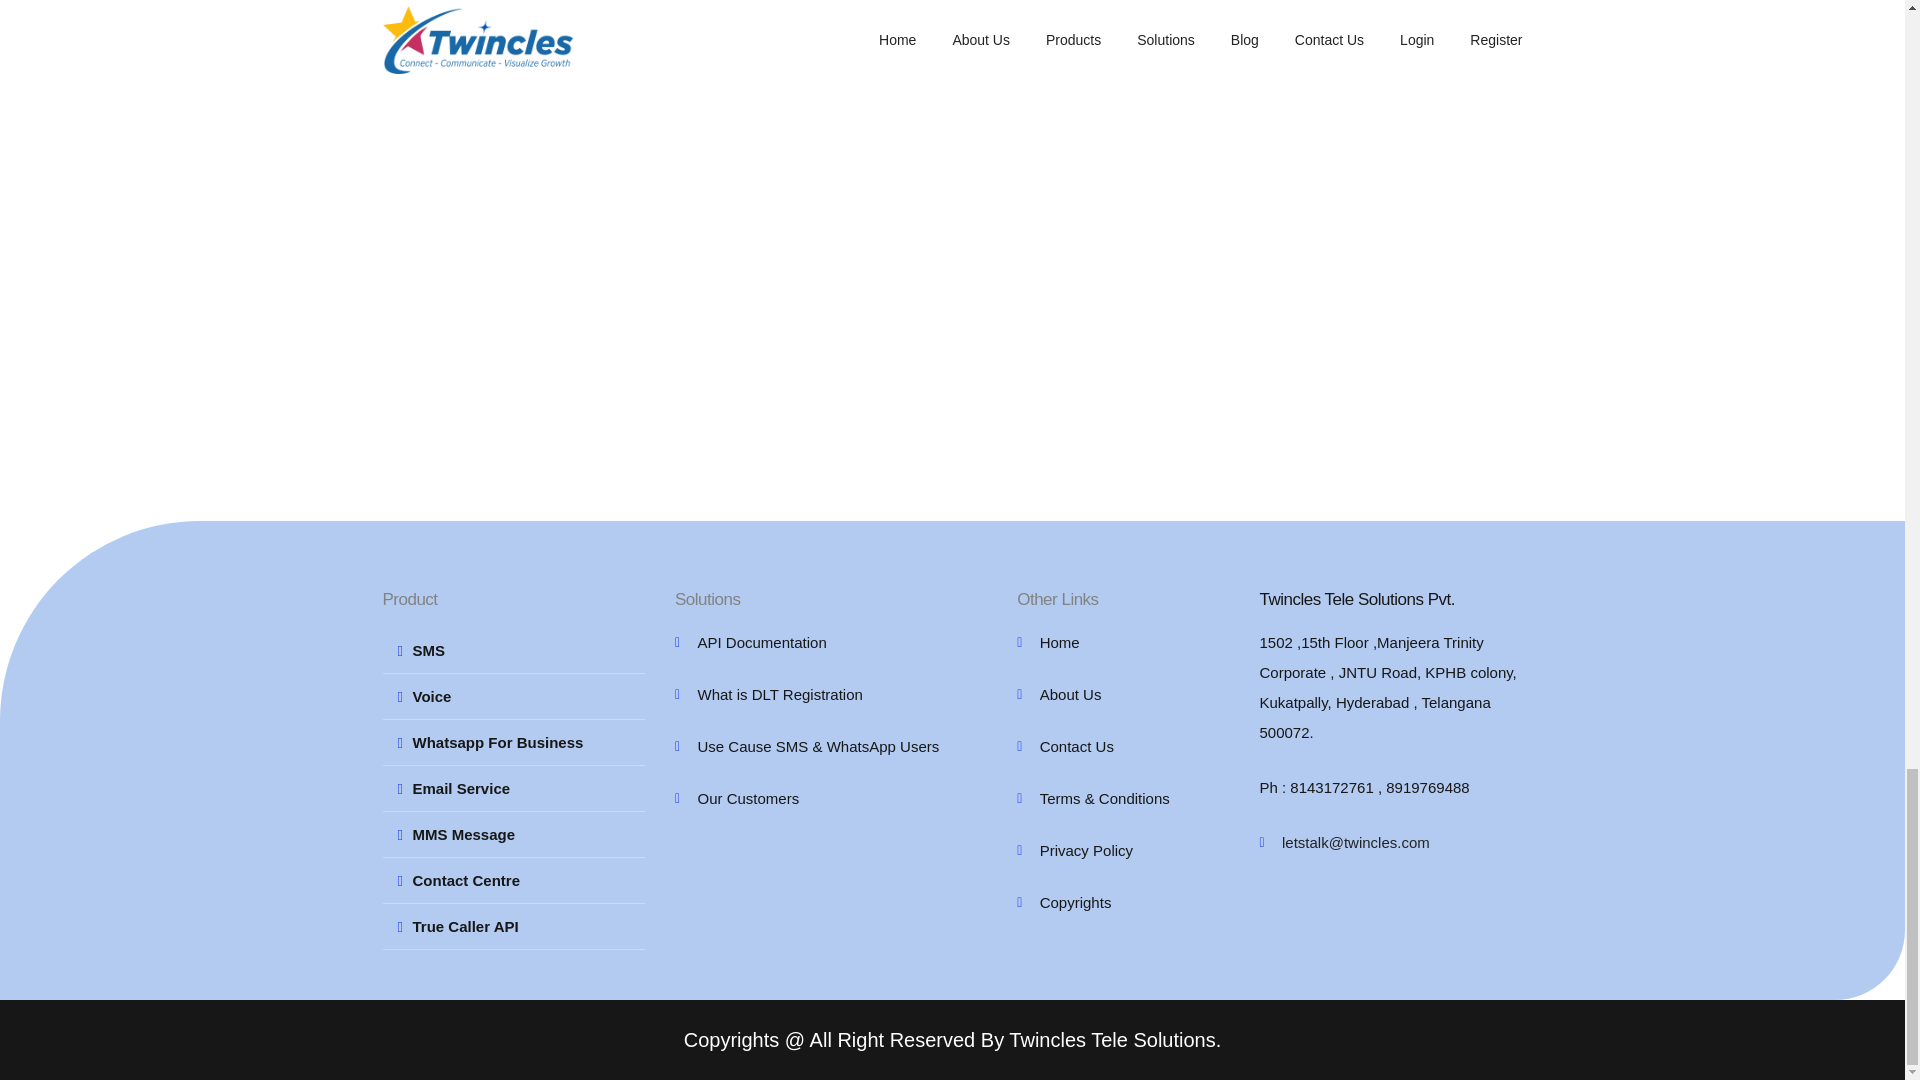 This screenshot has height=1080, width=1920. Describe the element at coordinates (461, 788) in the screenshot. I see `Email Service` at that location.